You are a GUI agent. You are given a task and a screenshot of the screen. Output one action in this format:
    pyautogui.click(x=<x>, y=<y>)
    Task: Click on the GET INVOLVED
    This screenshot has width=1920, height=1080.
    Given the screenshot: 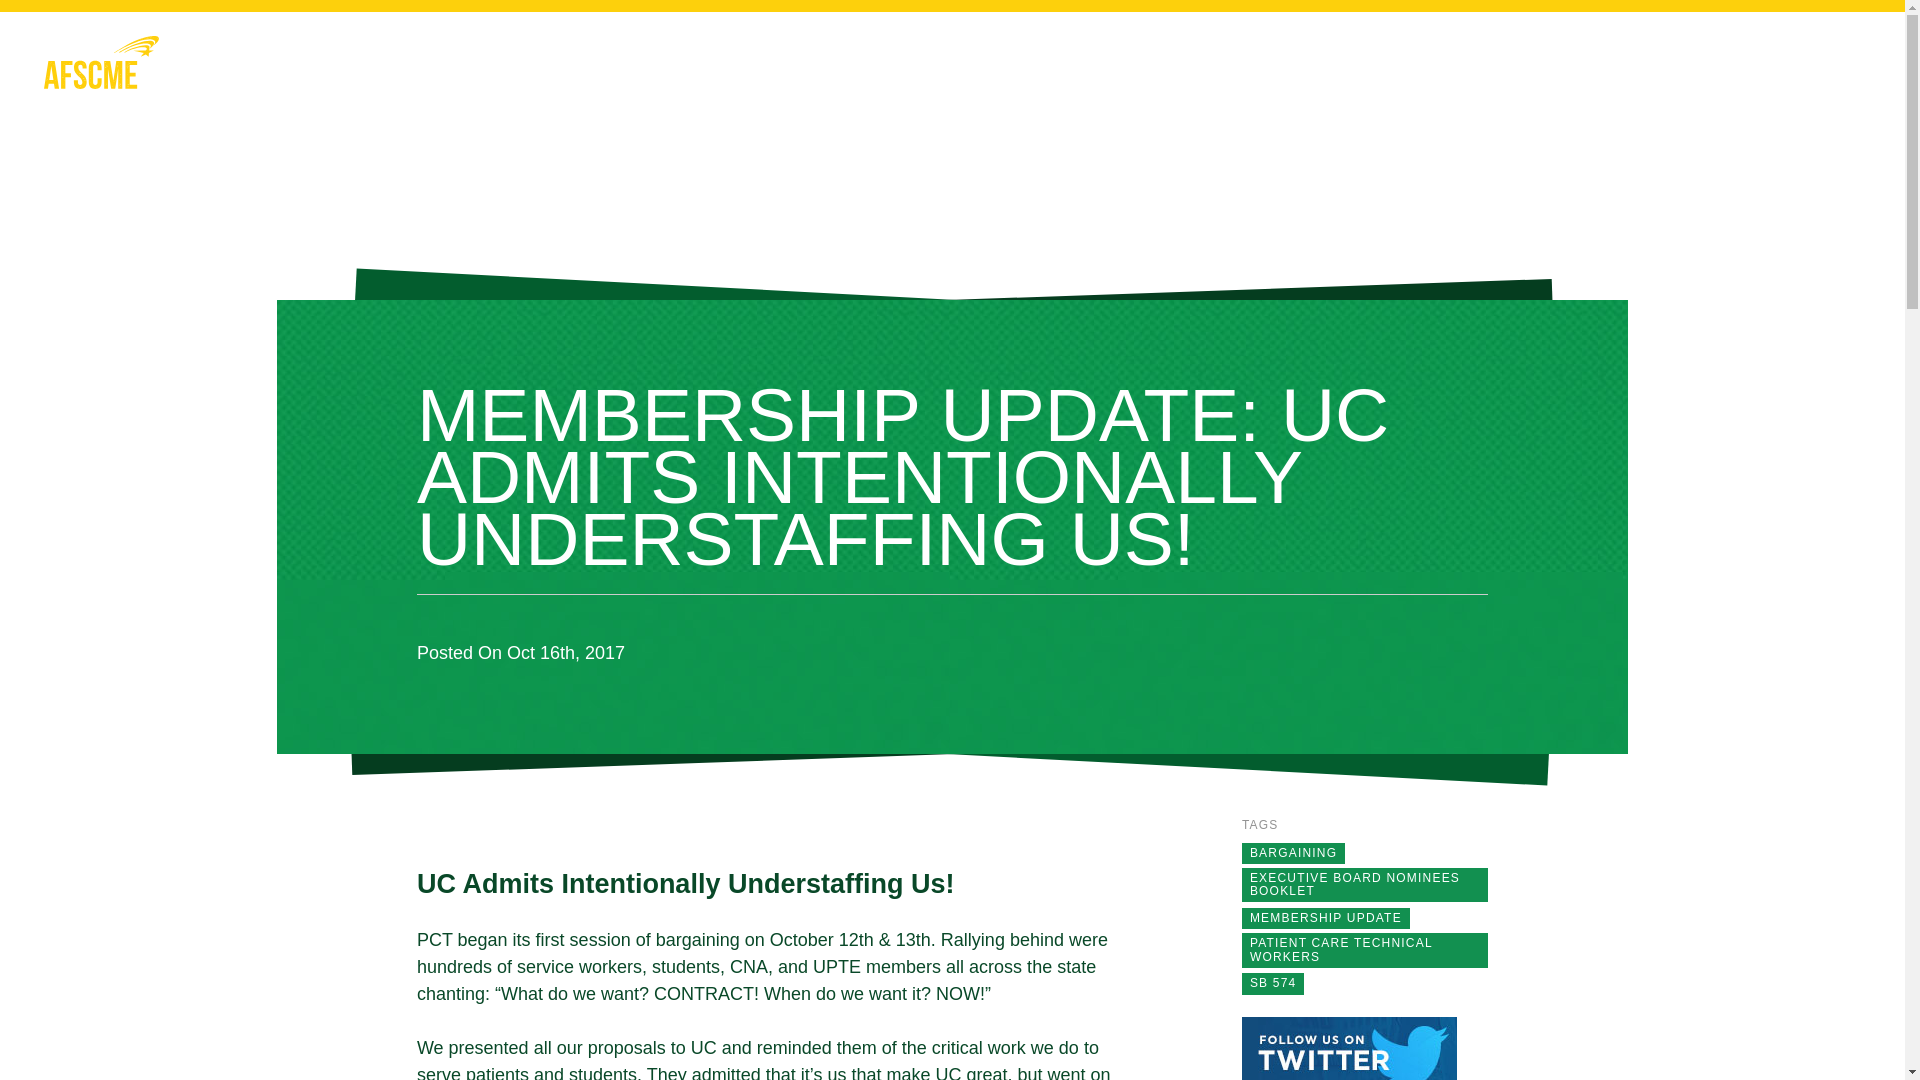 What is the action you would take?
    pyautogui.click(x=1000, y=72)
    